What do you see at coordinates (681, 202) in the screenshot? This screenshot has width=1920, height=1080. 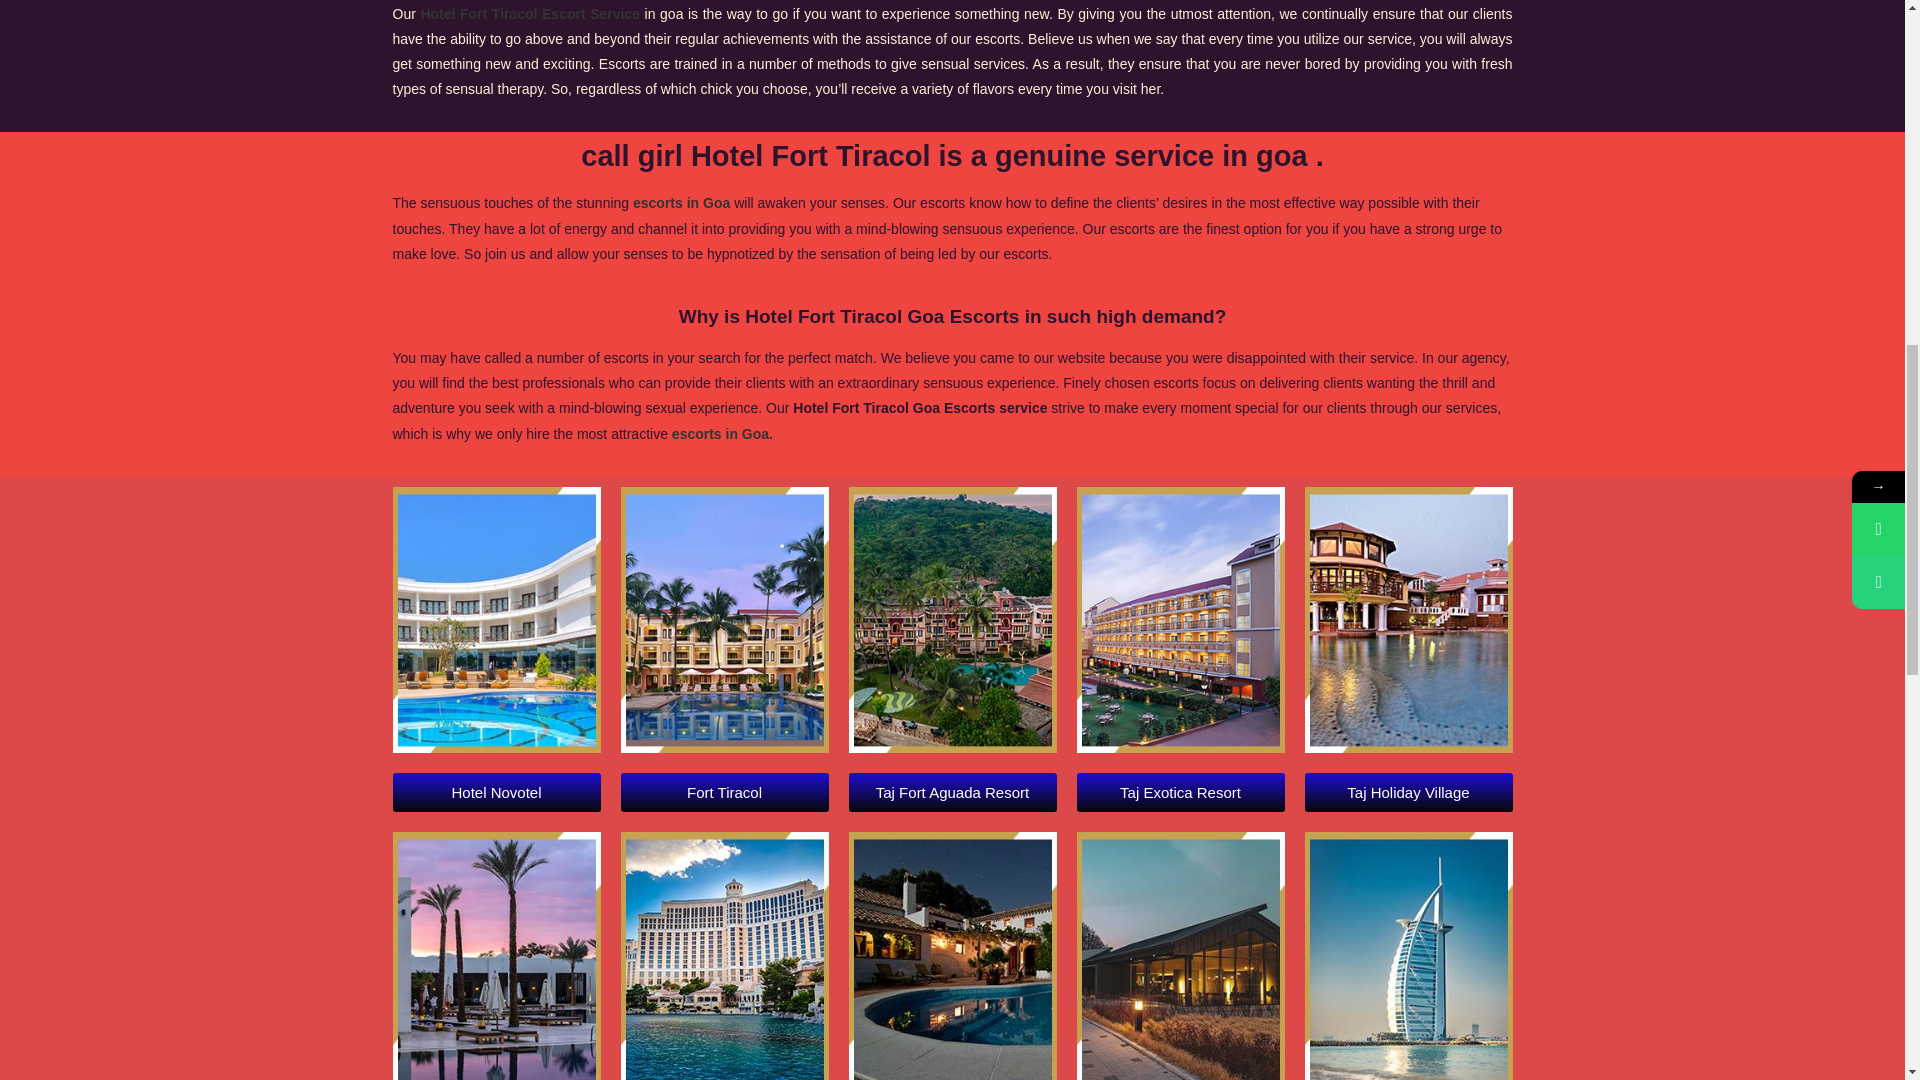 I see `escorts in Goa` at bounding box center [681, 202].